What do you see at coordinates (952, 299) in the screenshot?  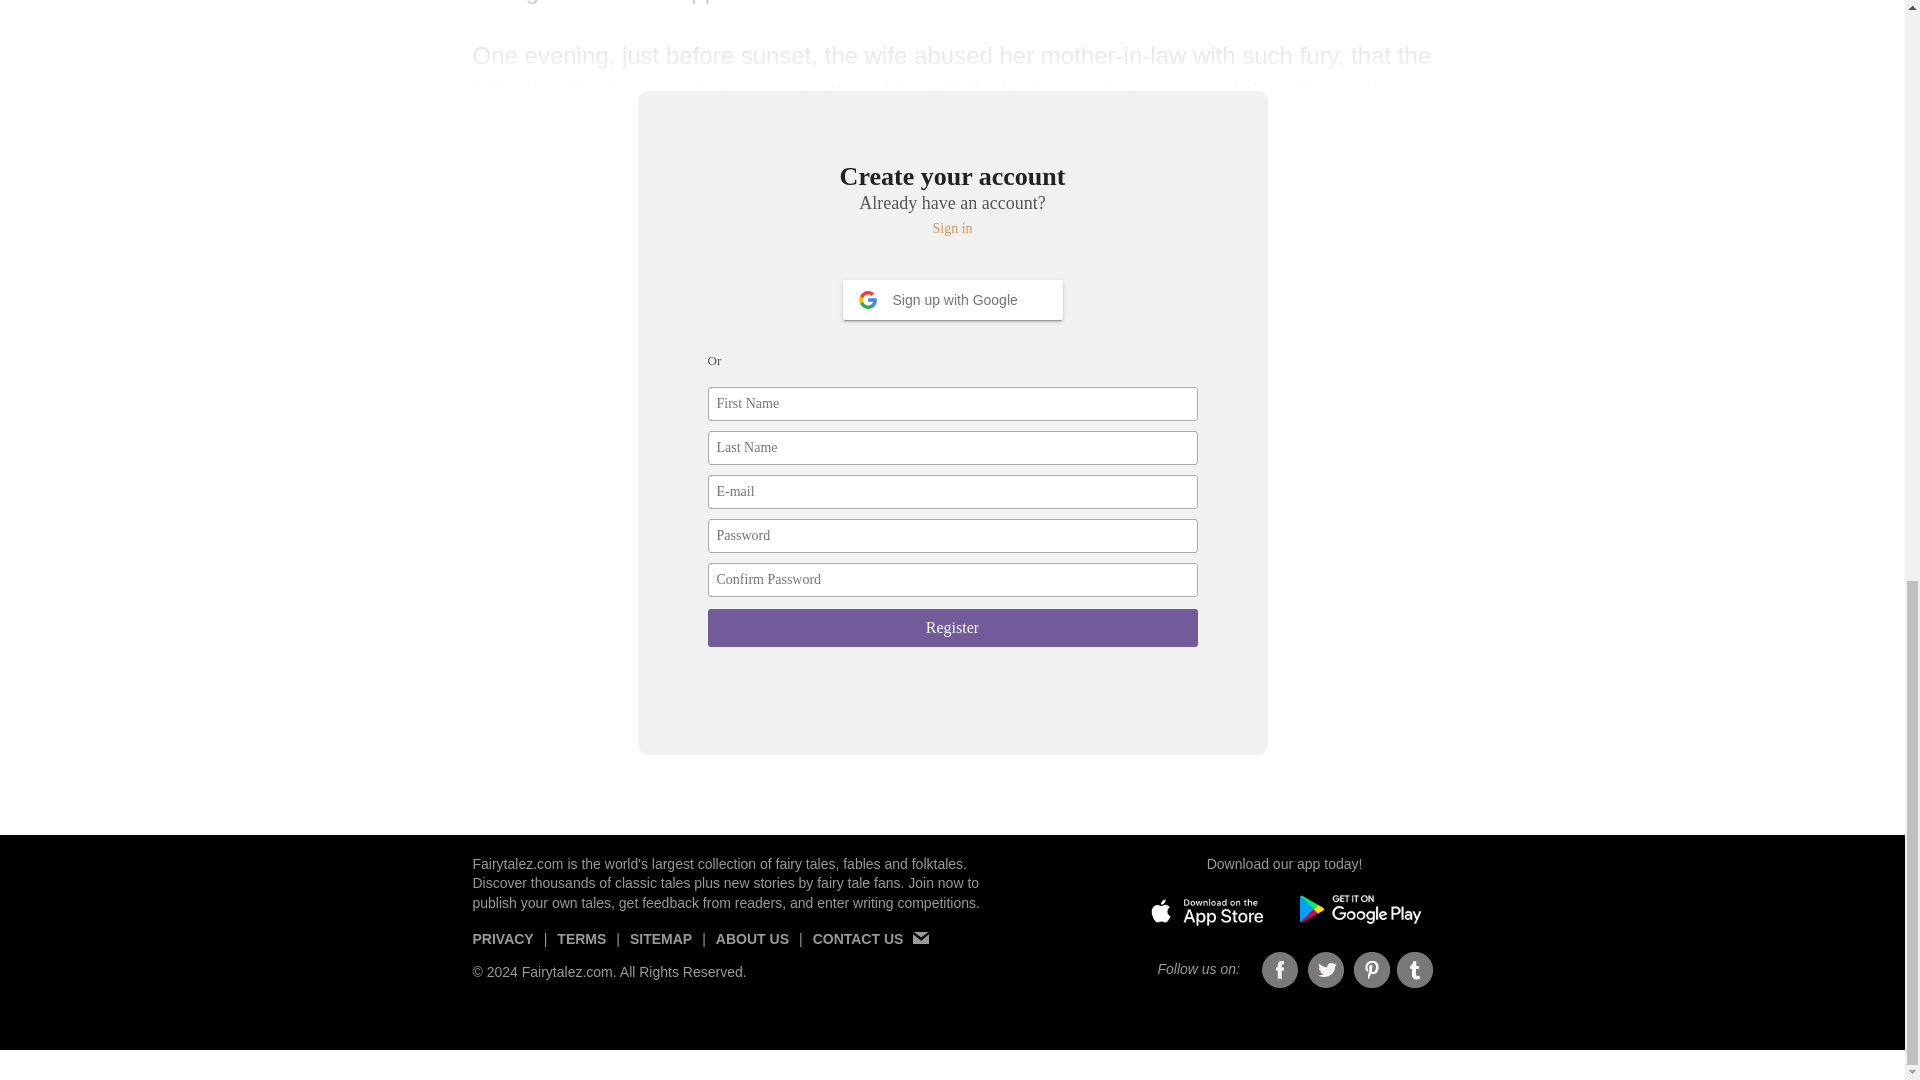 I see `Sign up with Google` at bounding box center [952, 299].